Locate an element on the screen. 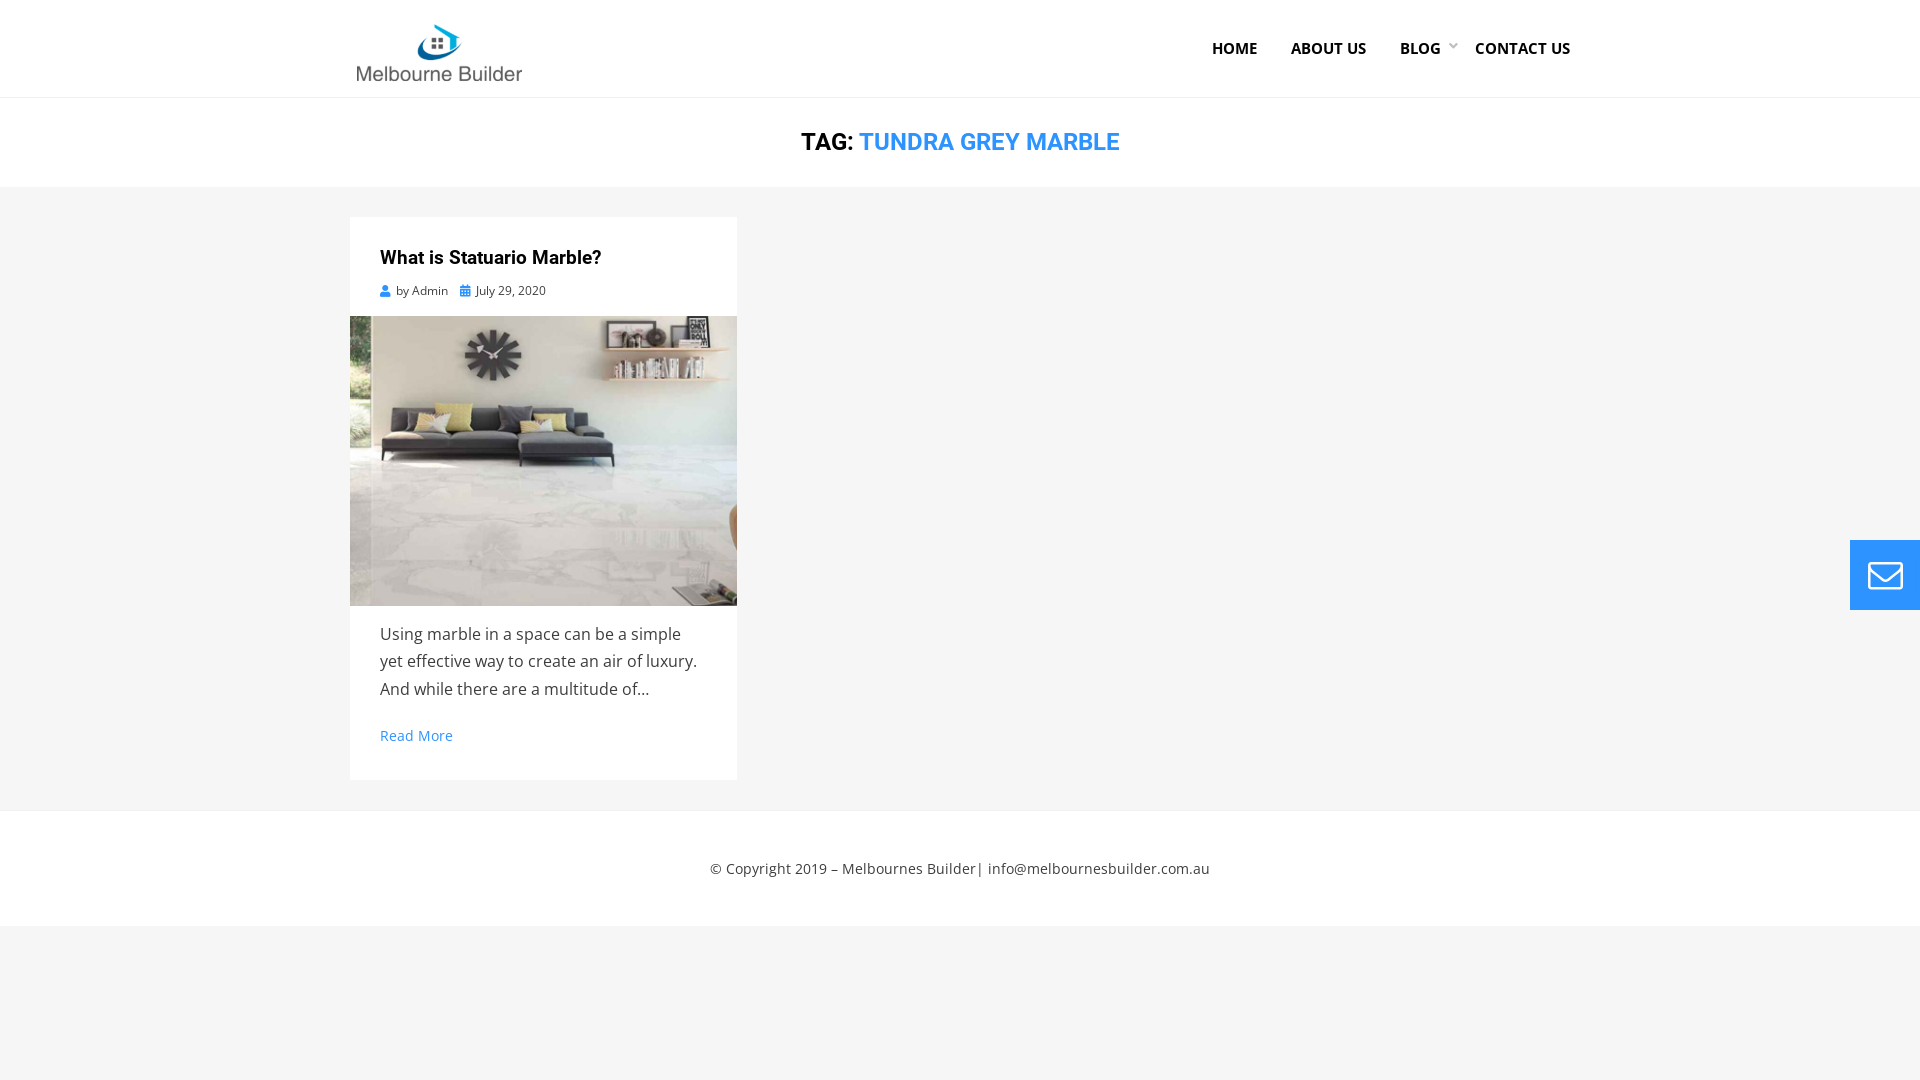 This screenshot has width=1920, height=1080. HOME is located at coordinates (1234, 48).